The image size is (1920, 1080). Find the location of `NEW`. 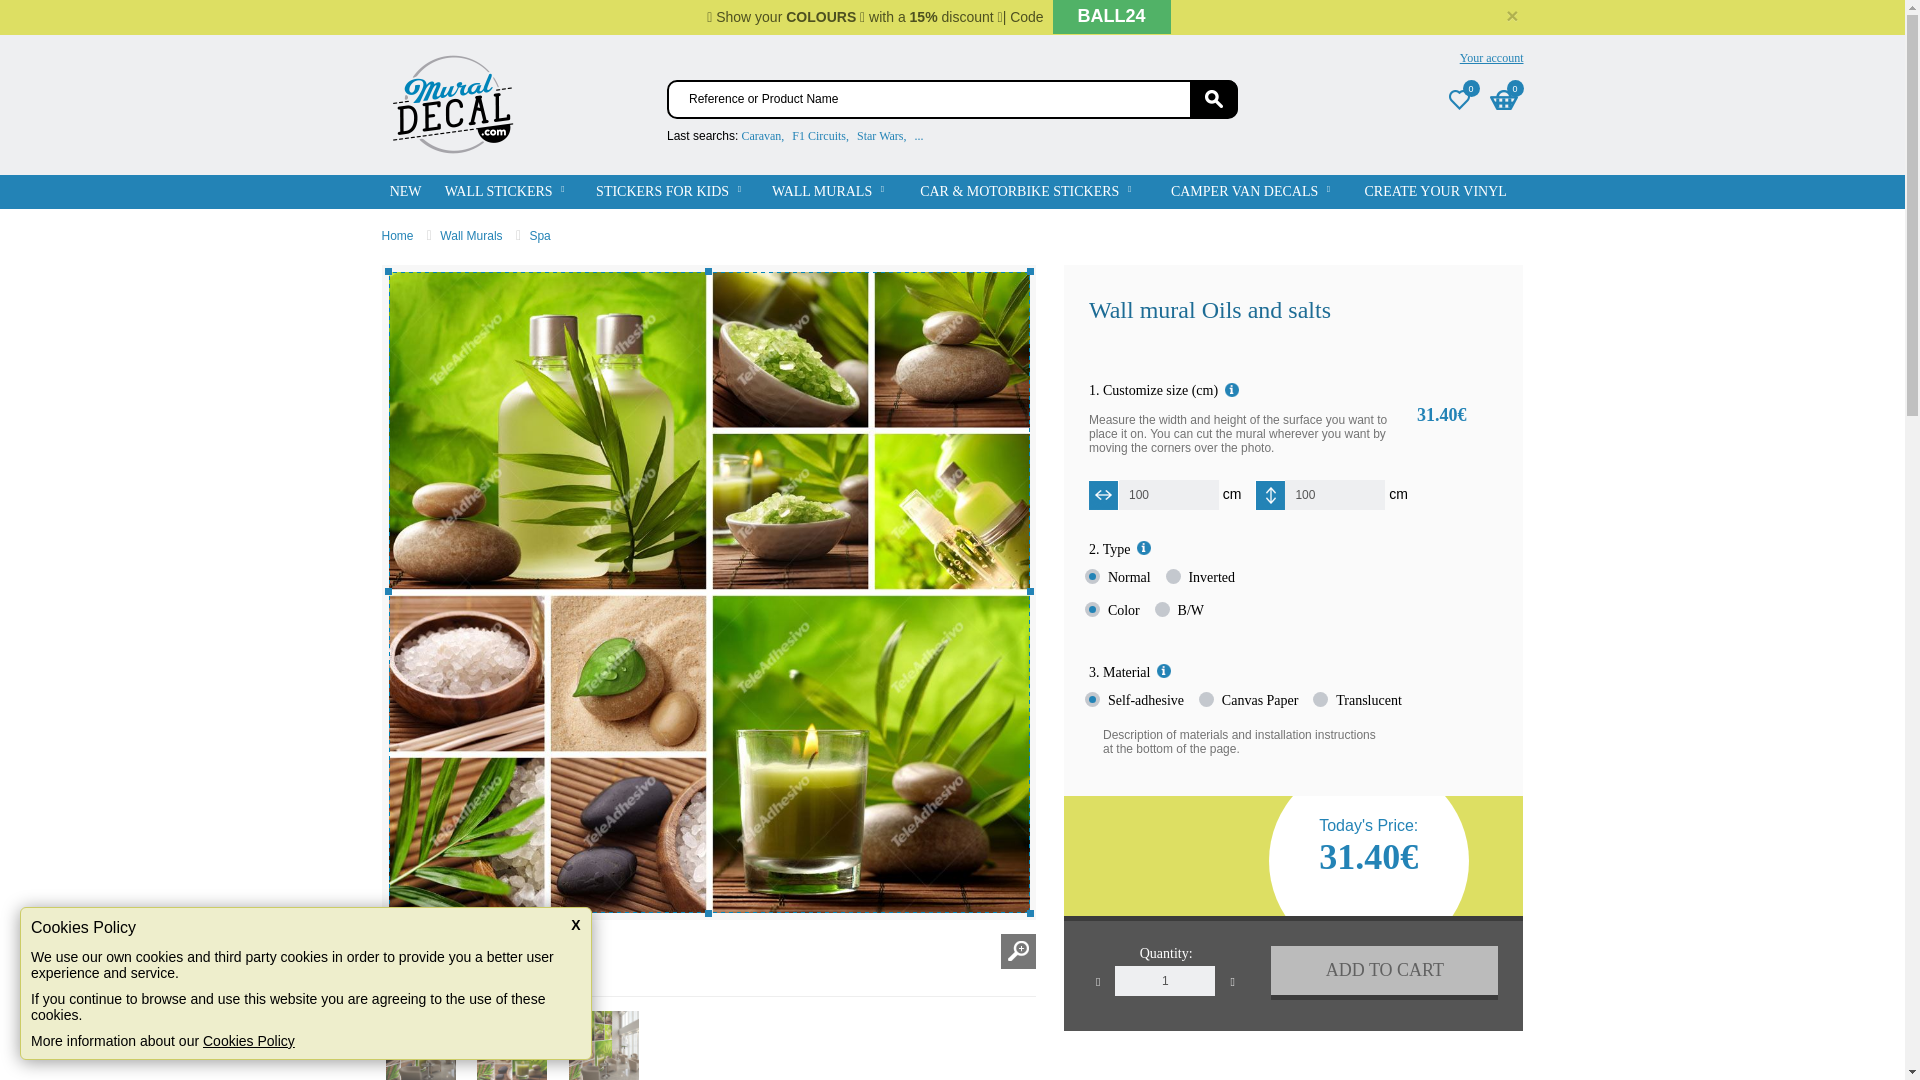

NEW is located at coordinates (406, 192).